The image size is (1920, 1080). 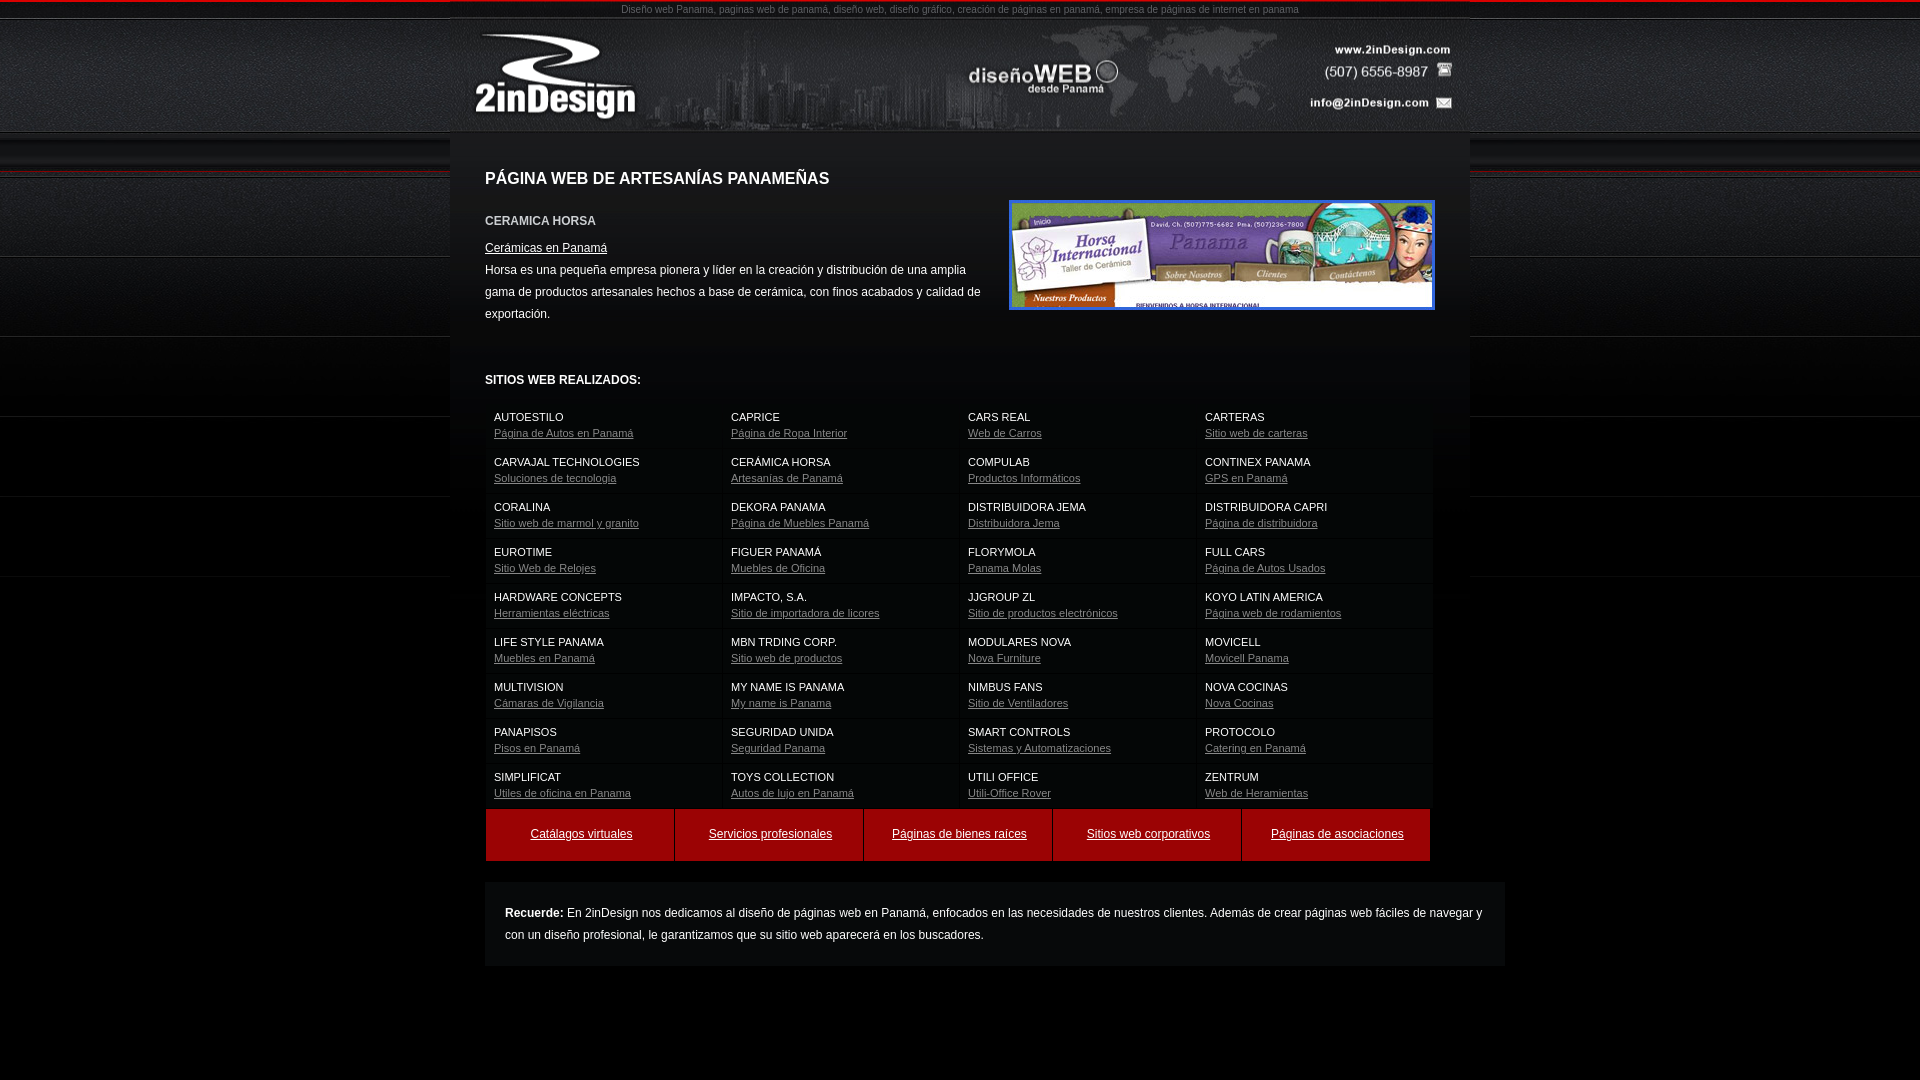 I want to click on Nova Cocinas, so click(x=1239, y=703).